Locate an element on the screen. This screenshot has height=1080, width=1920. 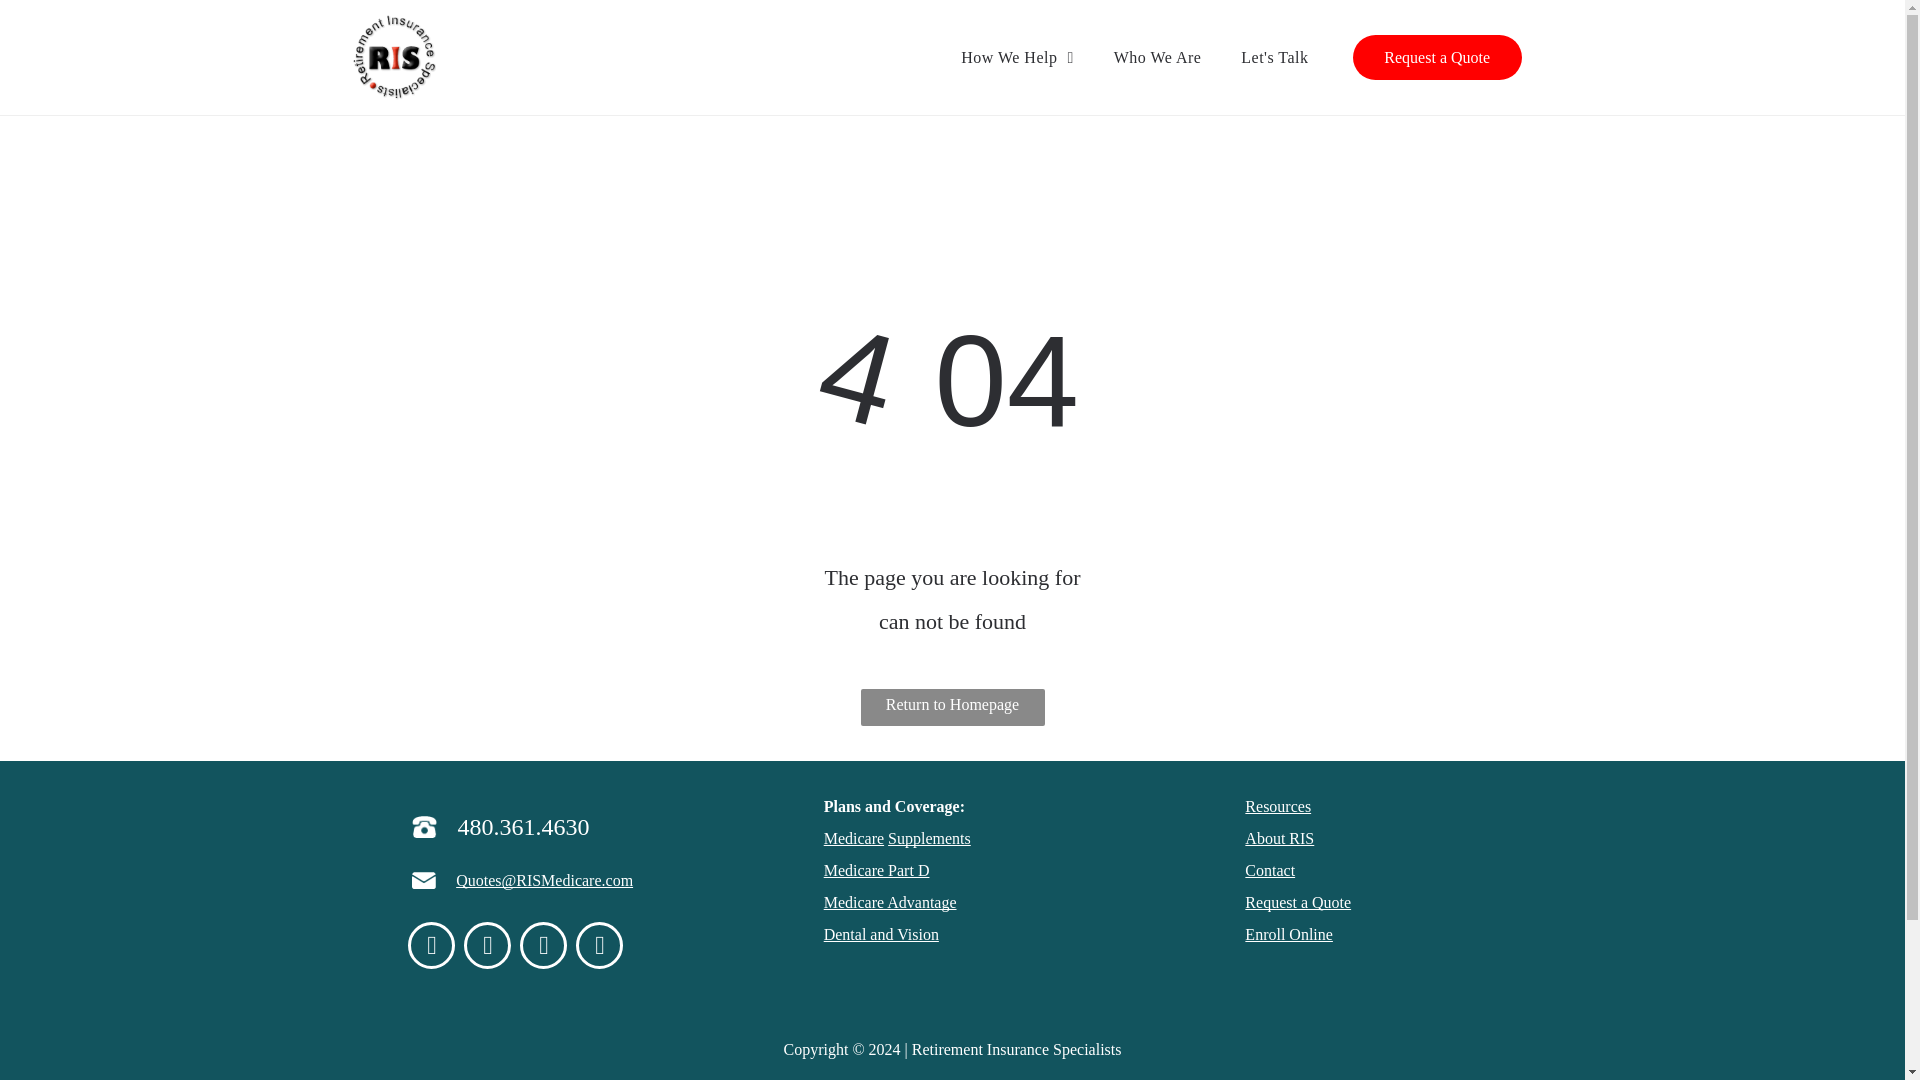
Who We Are is located at coordinates (1158, 57).